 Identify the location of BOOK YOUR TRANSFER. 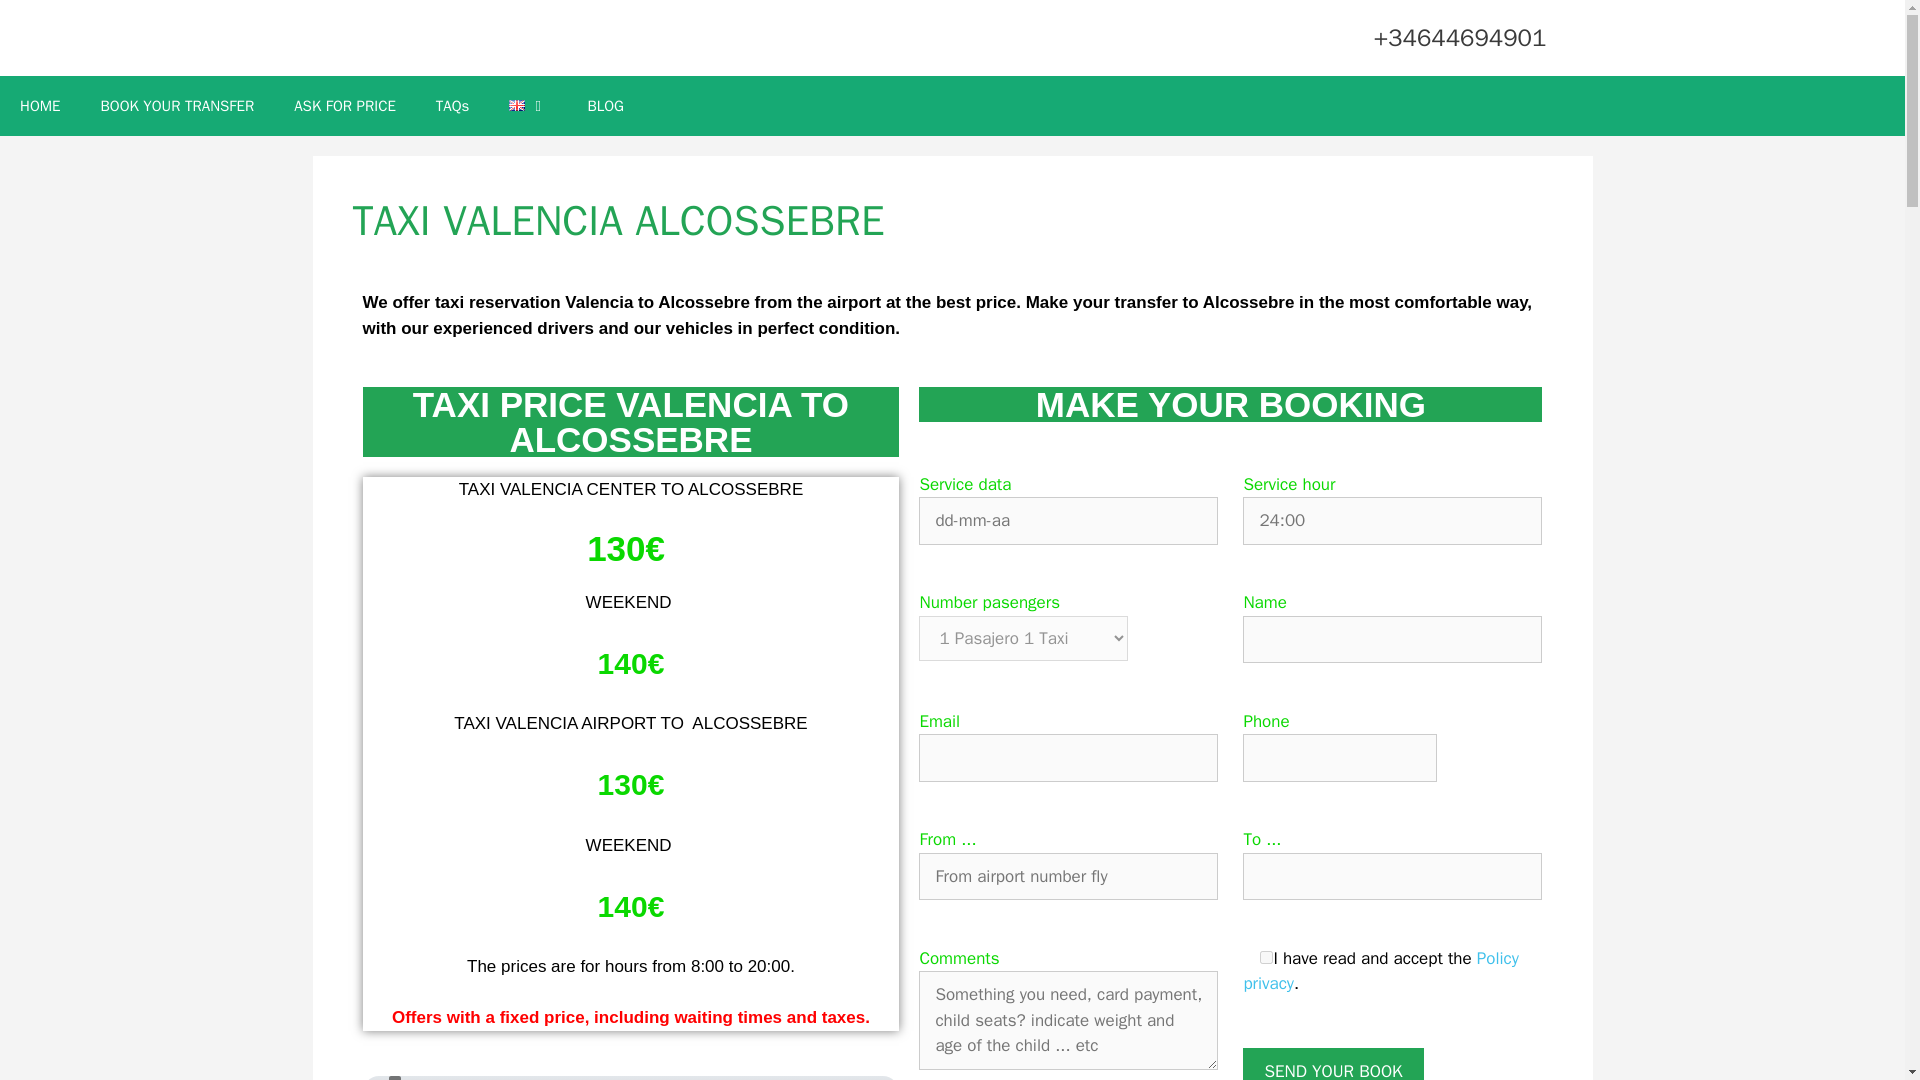
(177, 106).